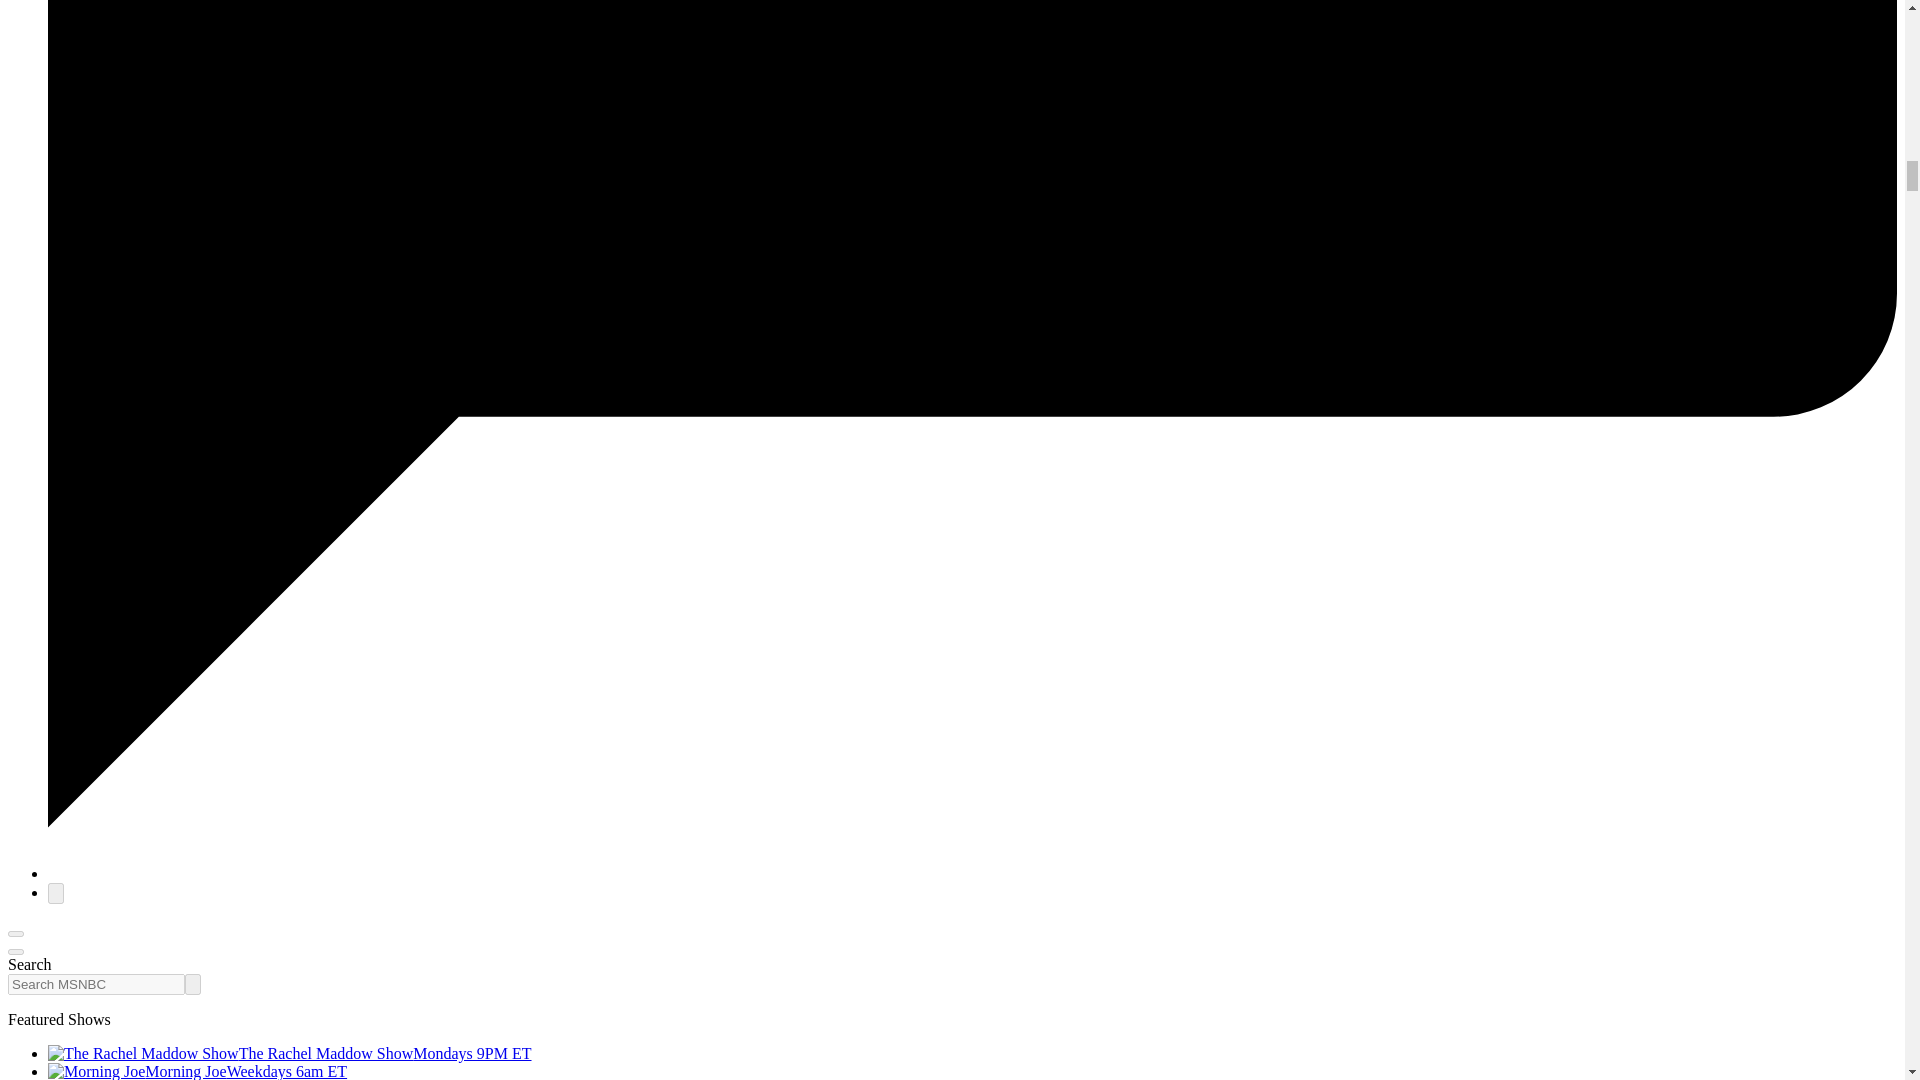  What do you see at coordinates (198, 1071) in the screenshot?
I see `Morning JoeWeekdays 6am ET` at bounding box center [198, 1071].